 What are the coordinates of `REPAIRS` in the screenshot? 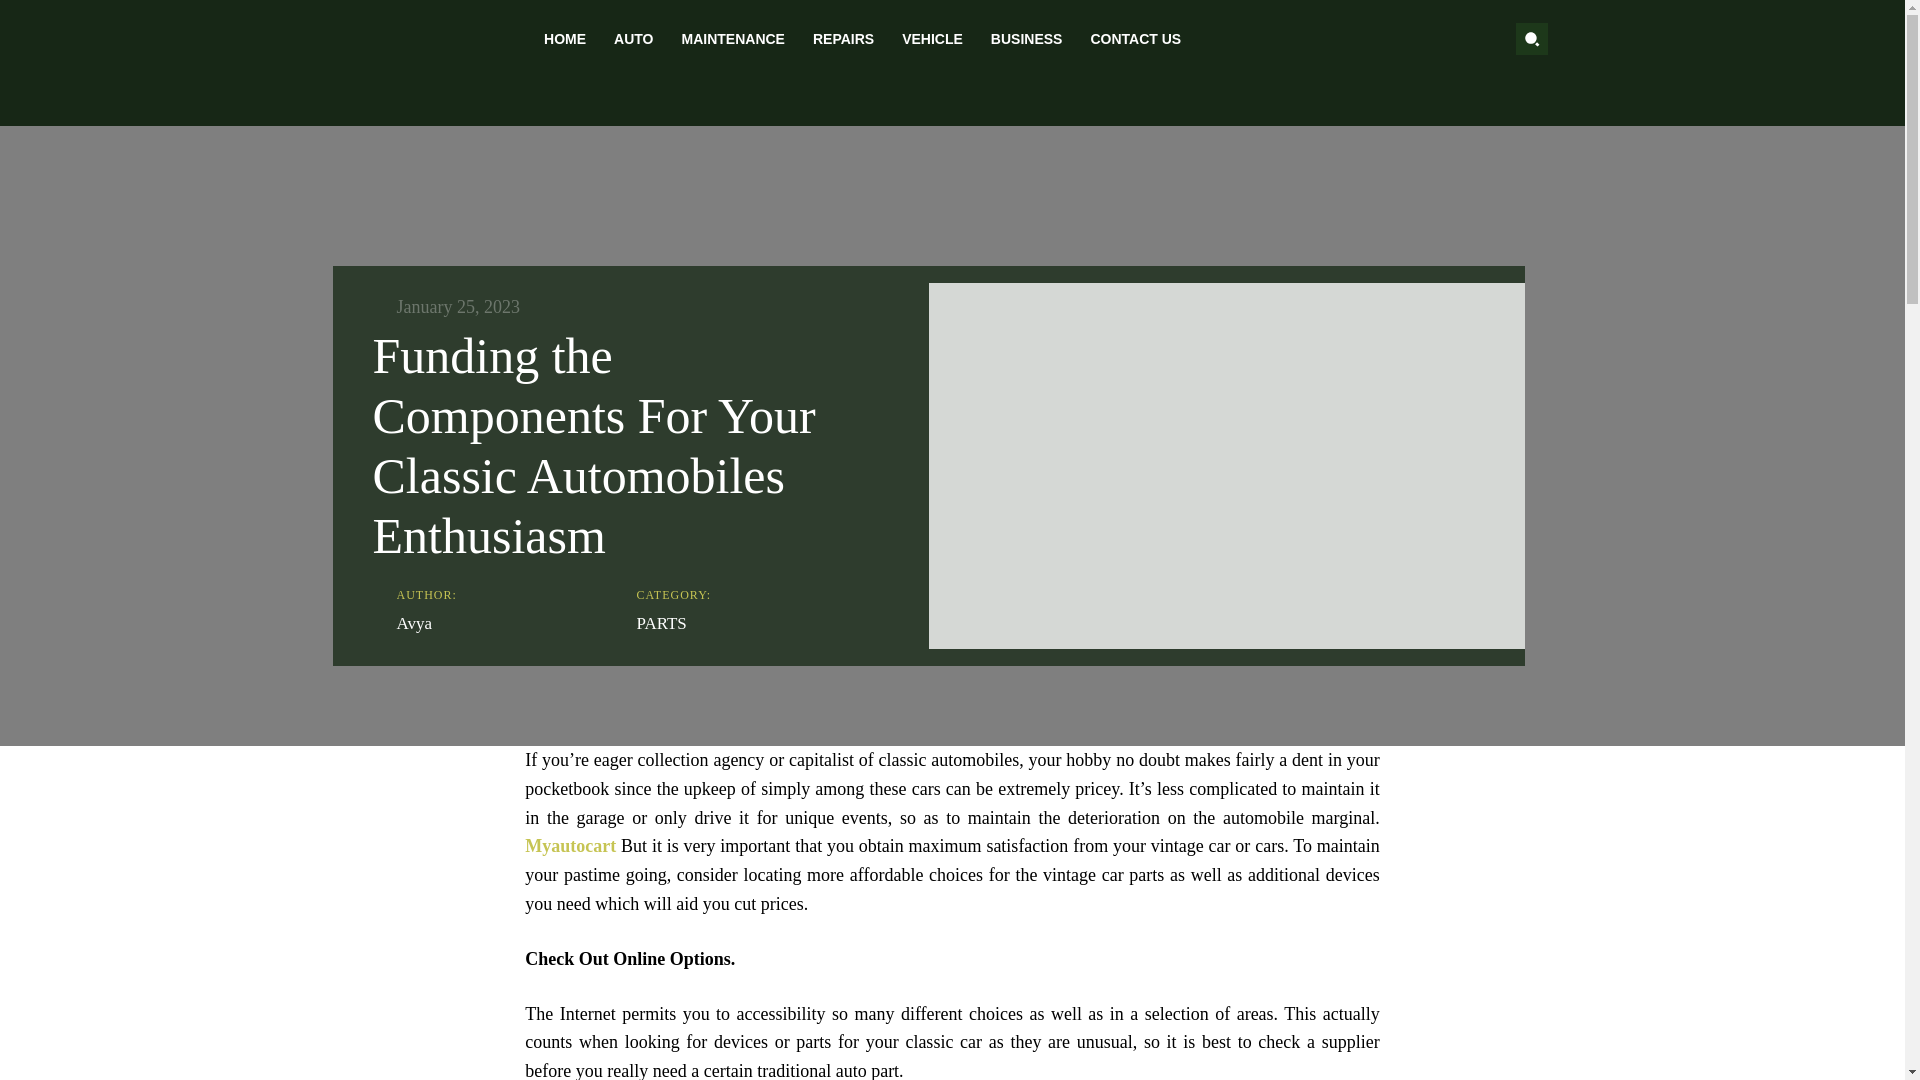 It's located at (842, 38).